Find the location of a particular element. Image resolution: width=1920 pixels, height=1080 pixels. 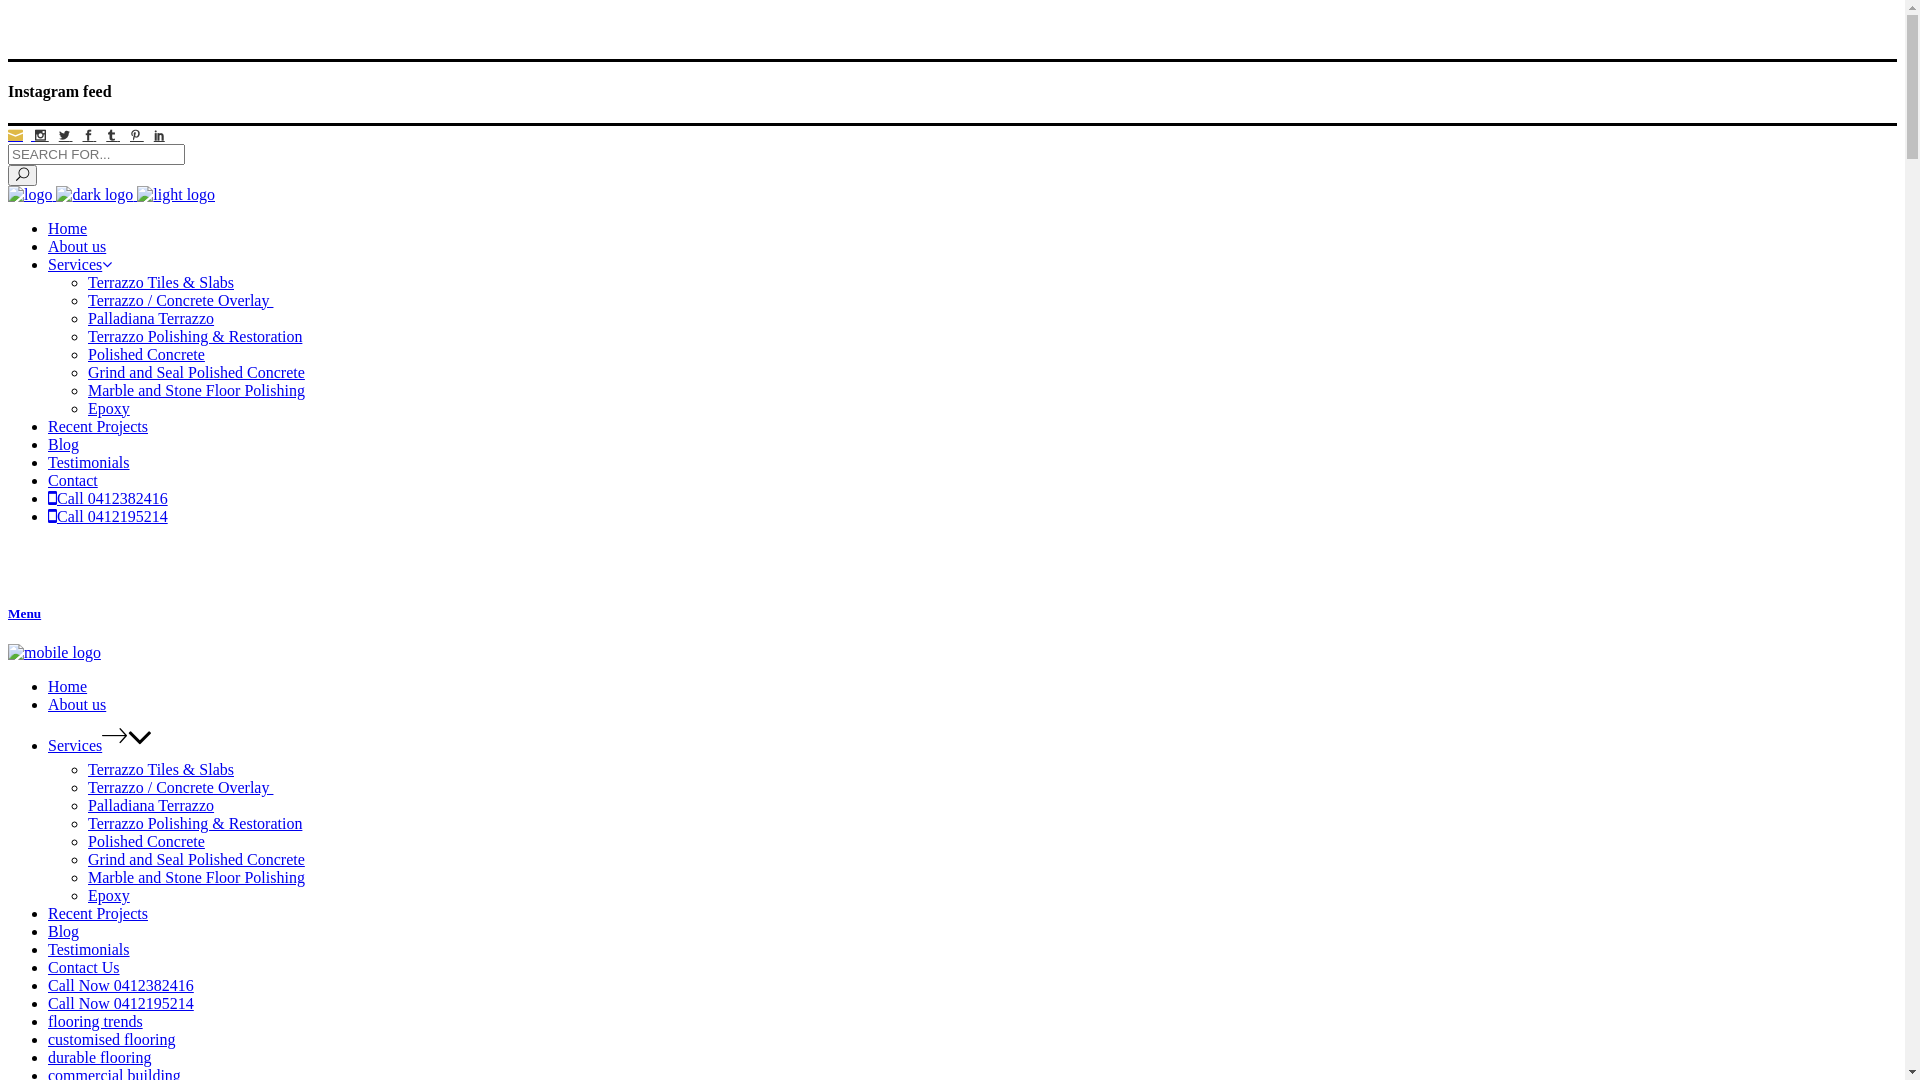

customised flooring is located at coordinates (112, 1040).